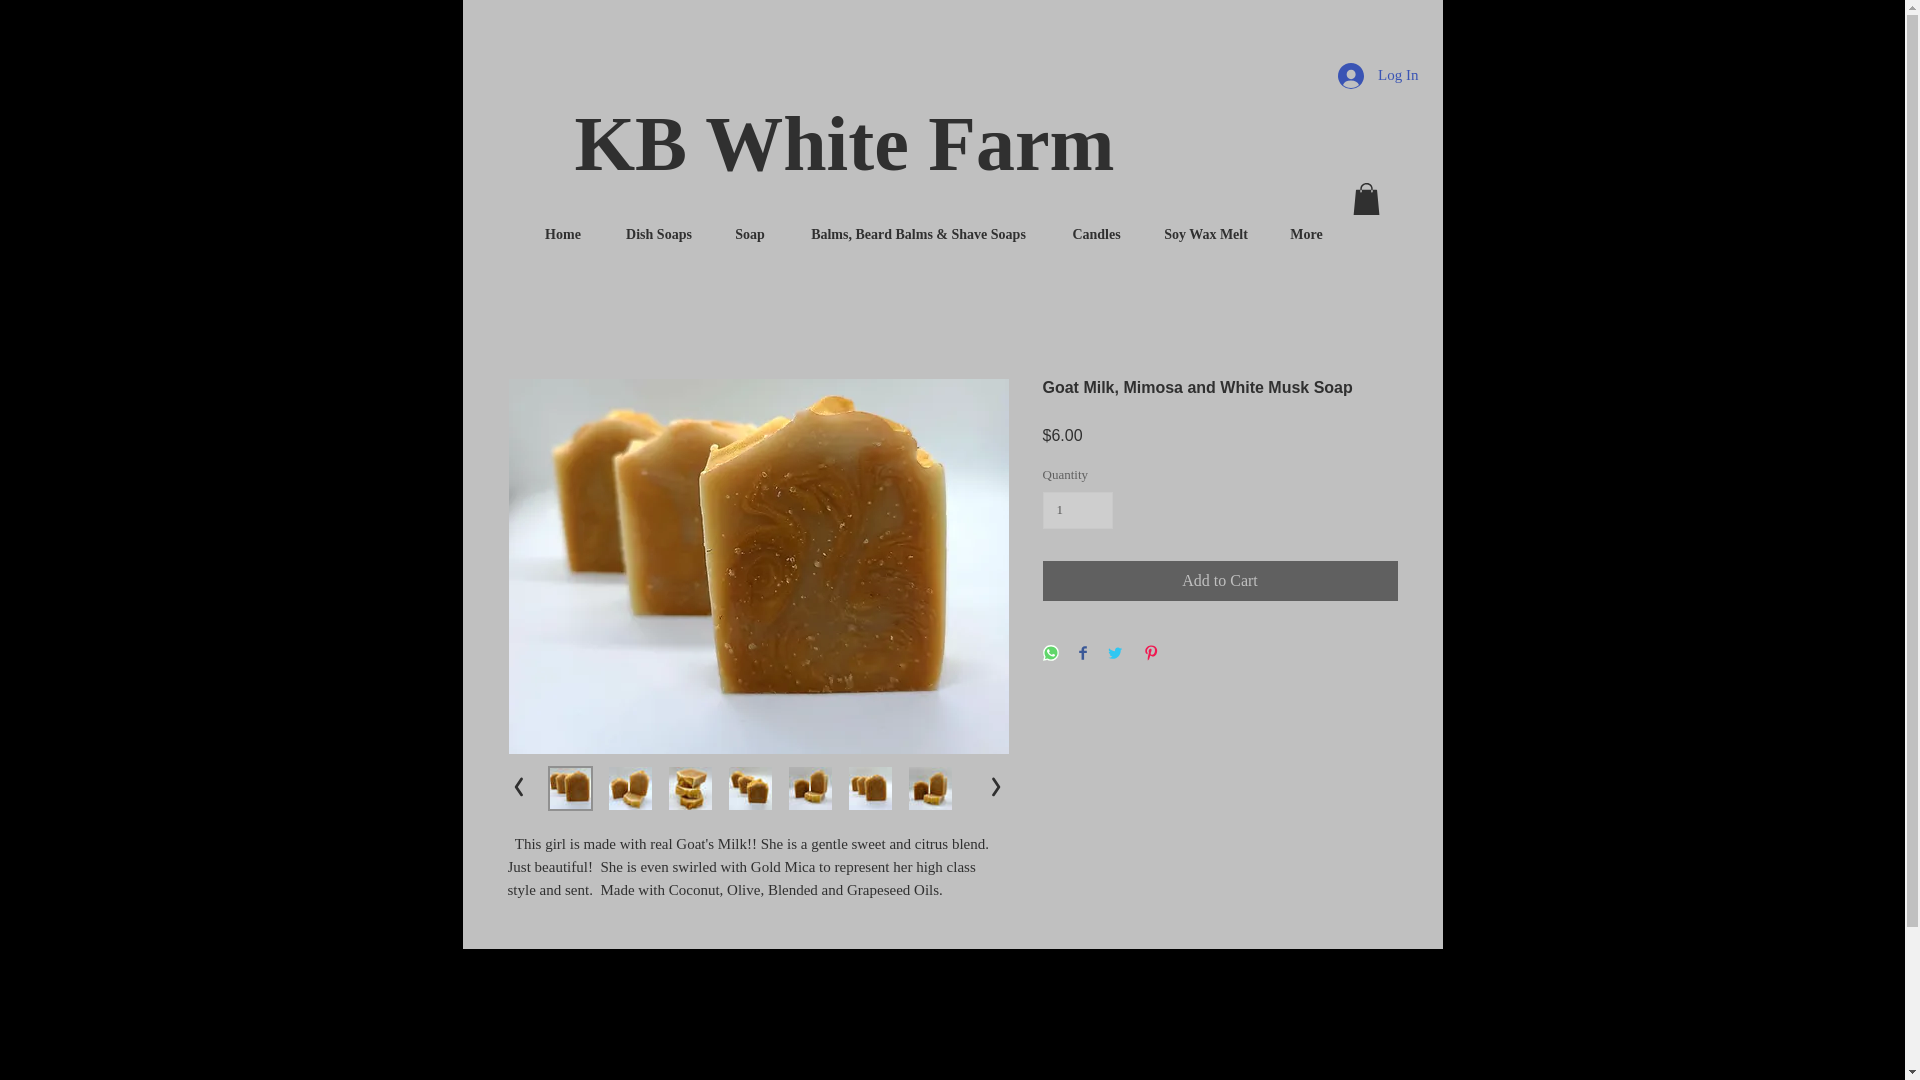 This screenshot has width=1920, height=1080. What do you see at coordinates (659, 234) in the screenshot?
I see `Dish Soaps` at bounding box center [659, 234].